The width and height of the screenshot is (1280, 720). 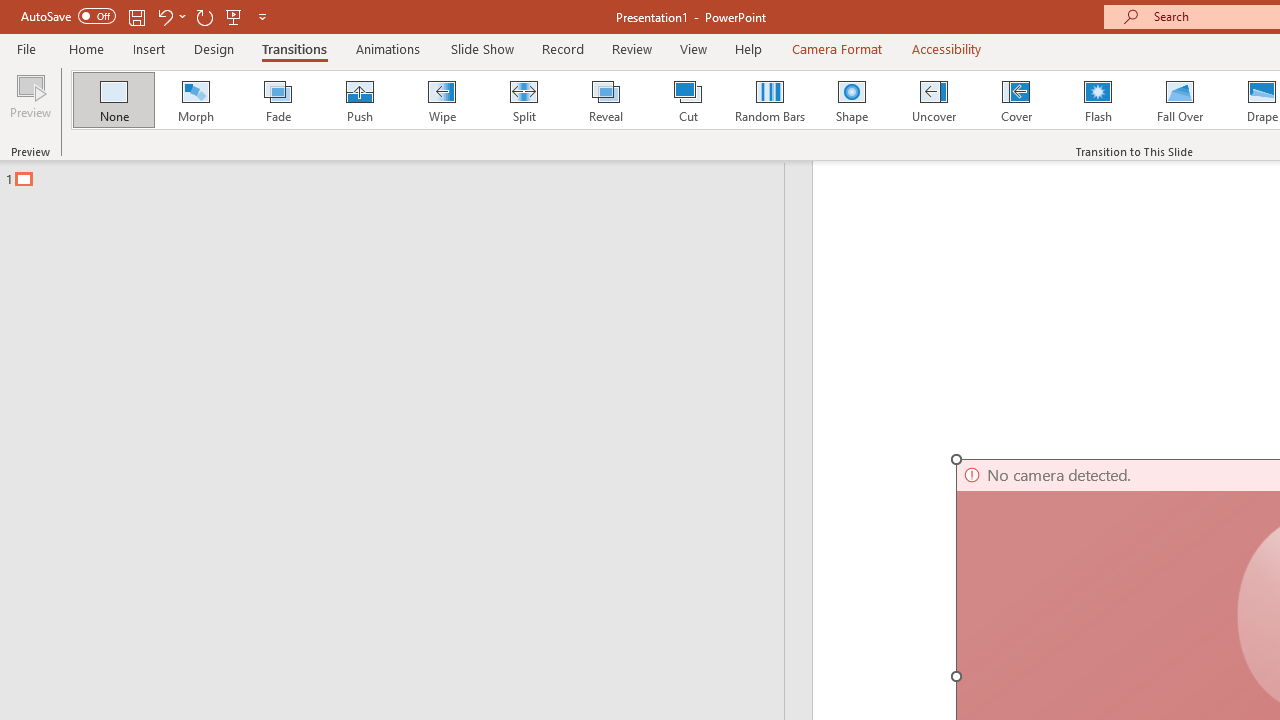 What do you see at coordinates (195, 100) in the screenshot?
I see `Morph` at bounding box center [195, 100].